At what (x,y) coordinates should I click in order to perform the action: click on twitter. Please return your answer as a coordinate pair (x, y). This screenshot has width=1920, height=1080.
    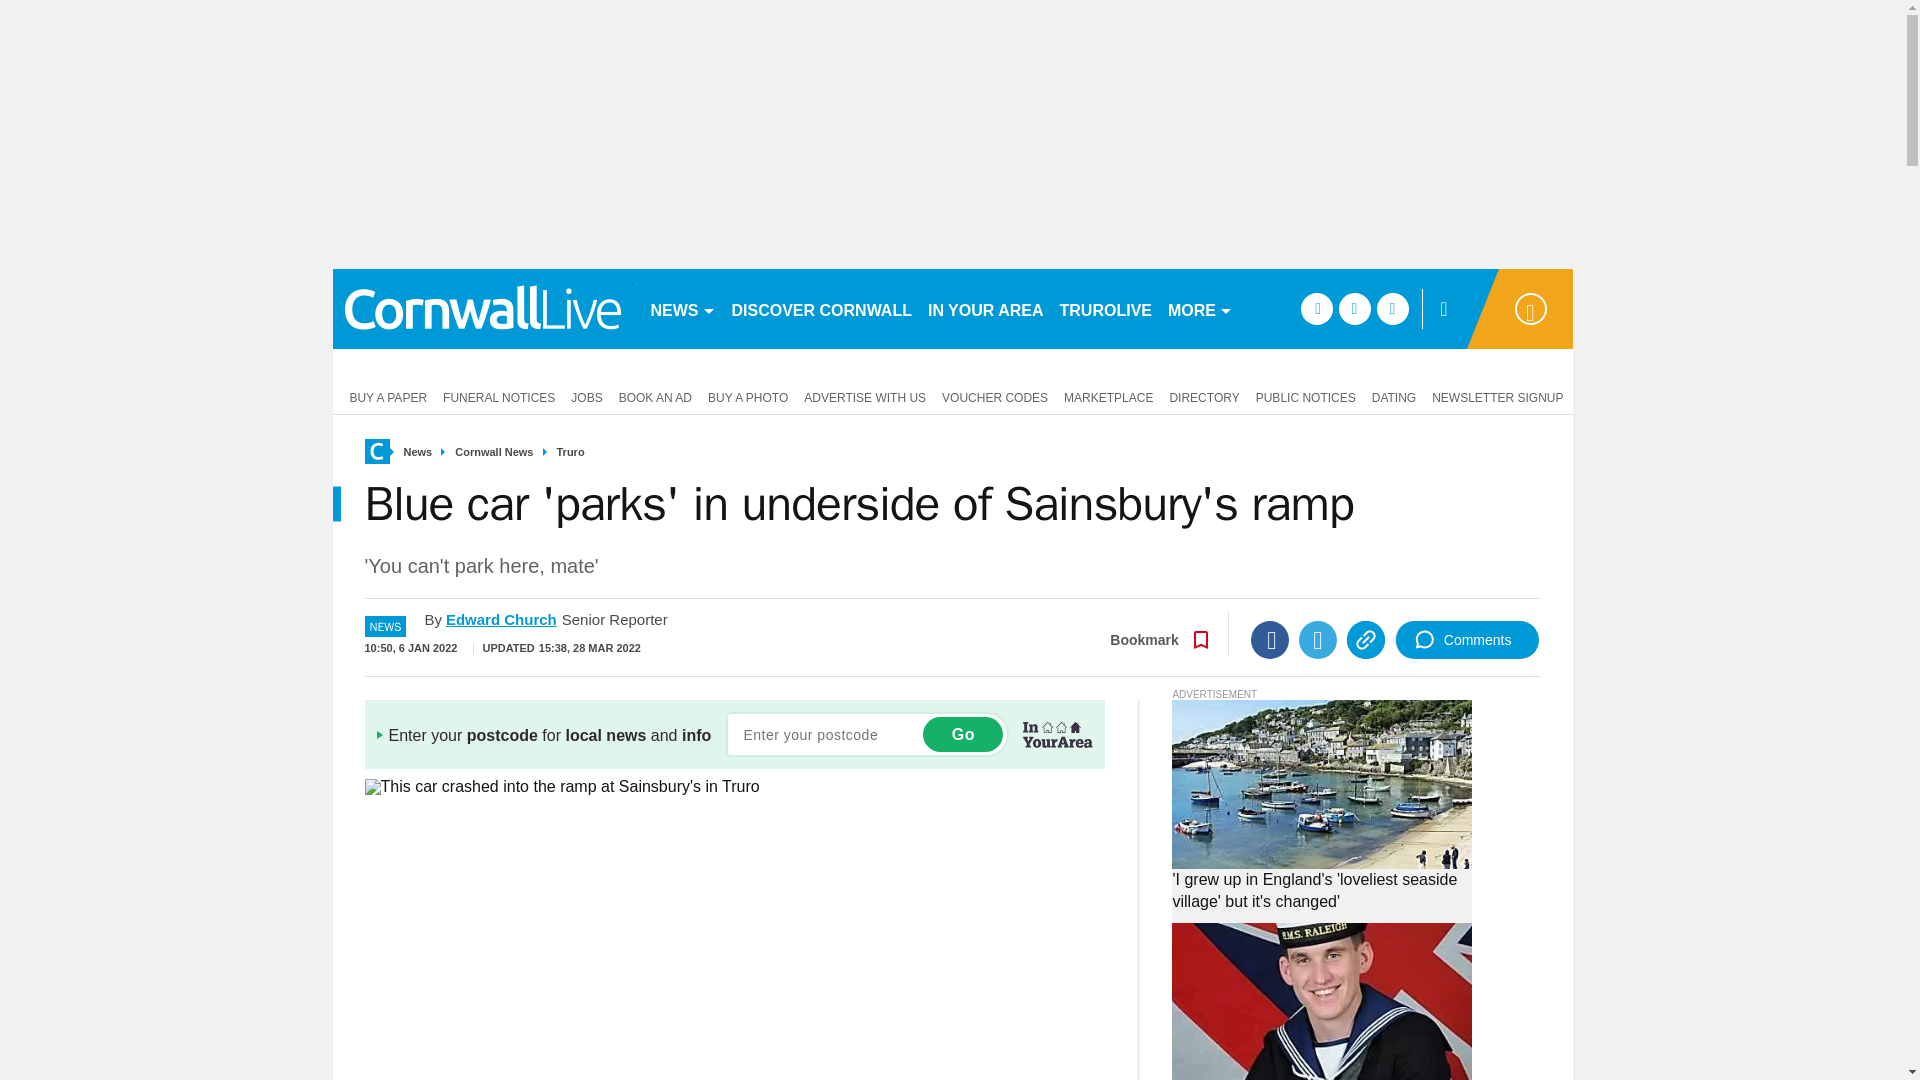
    Looking at the image, I should click on (1354, 308).